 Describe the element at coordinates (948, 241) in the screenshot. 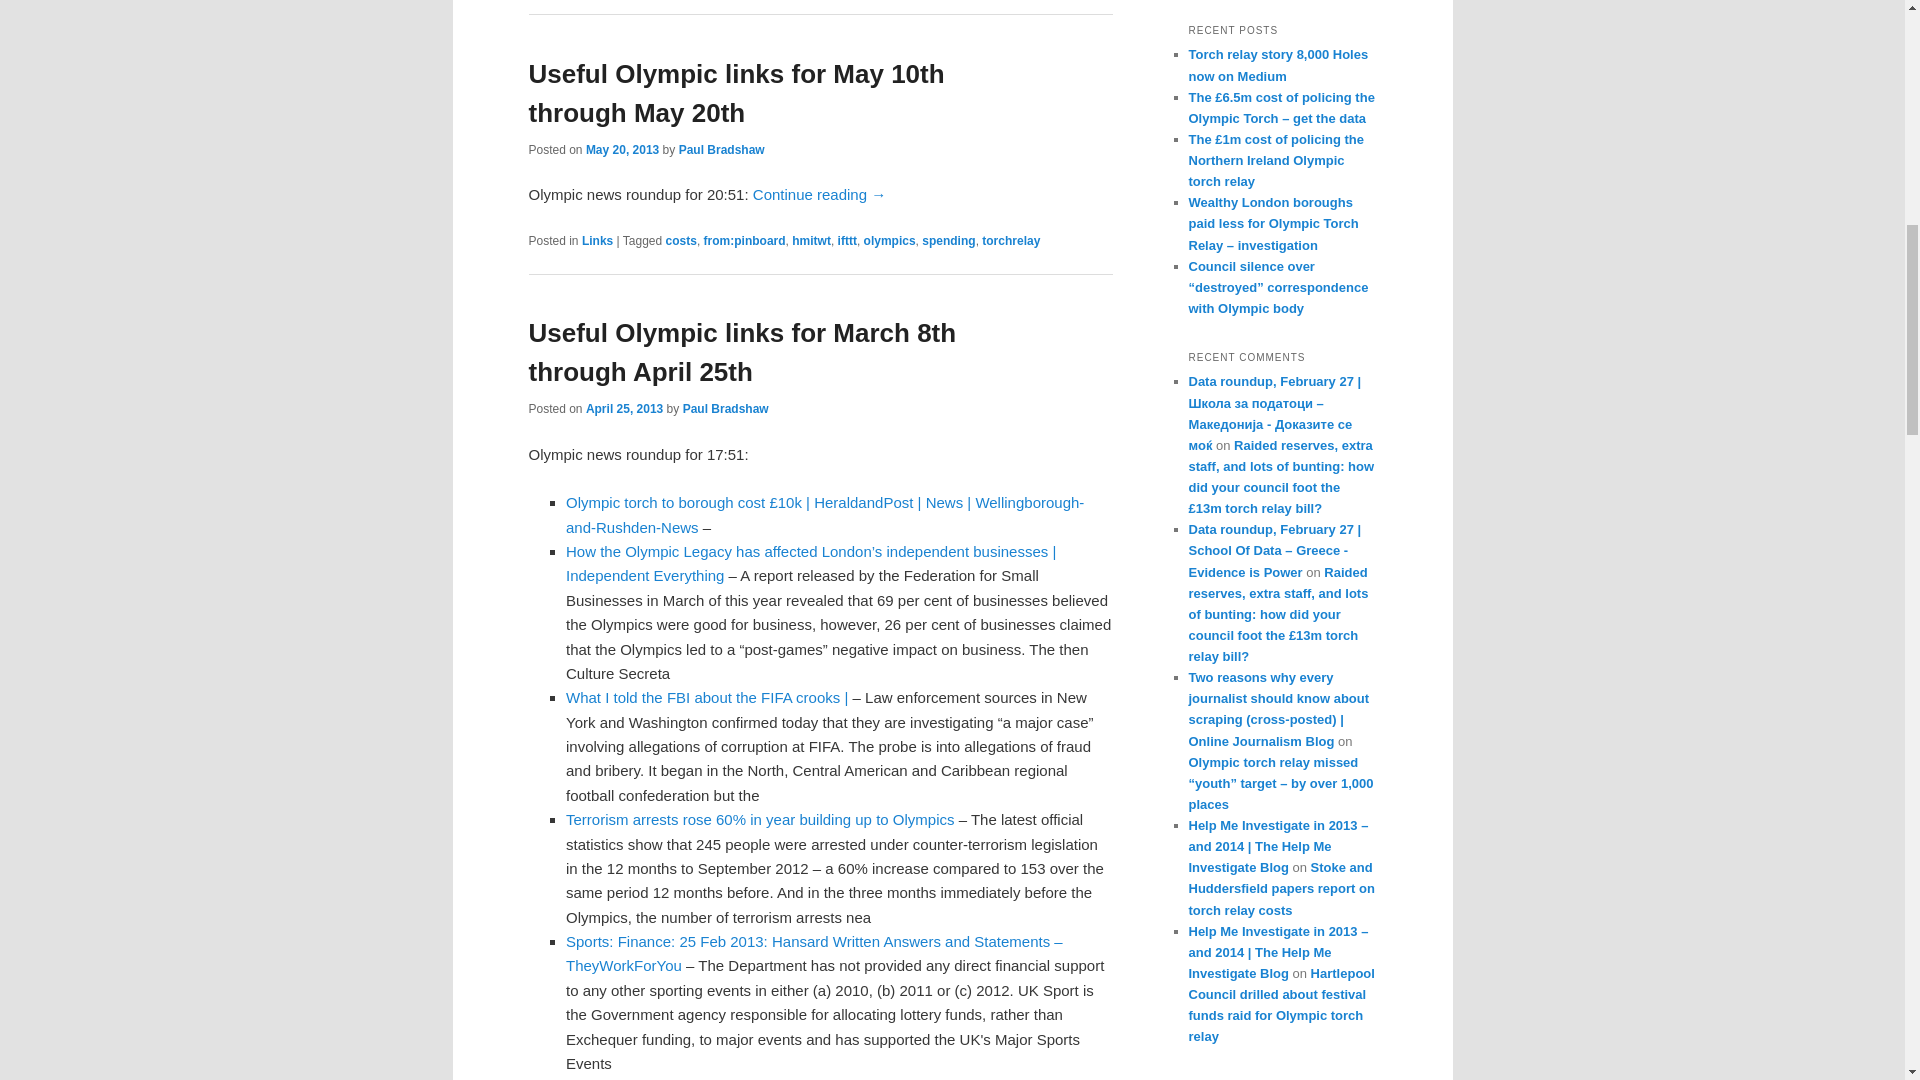

I see `spending` at that location.